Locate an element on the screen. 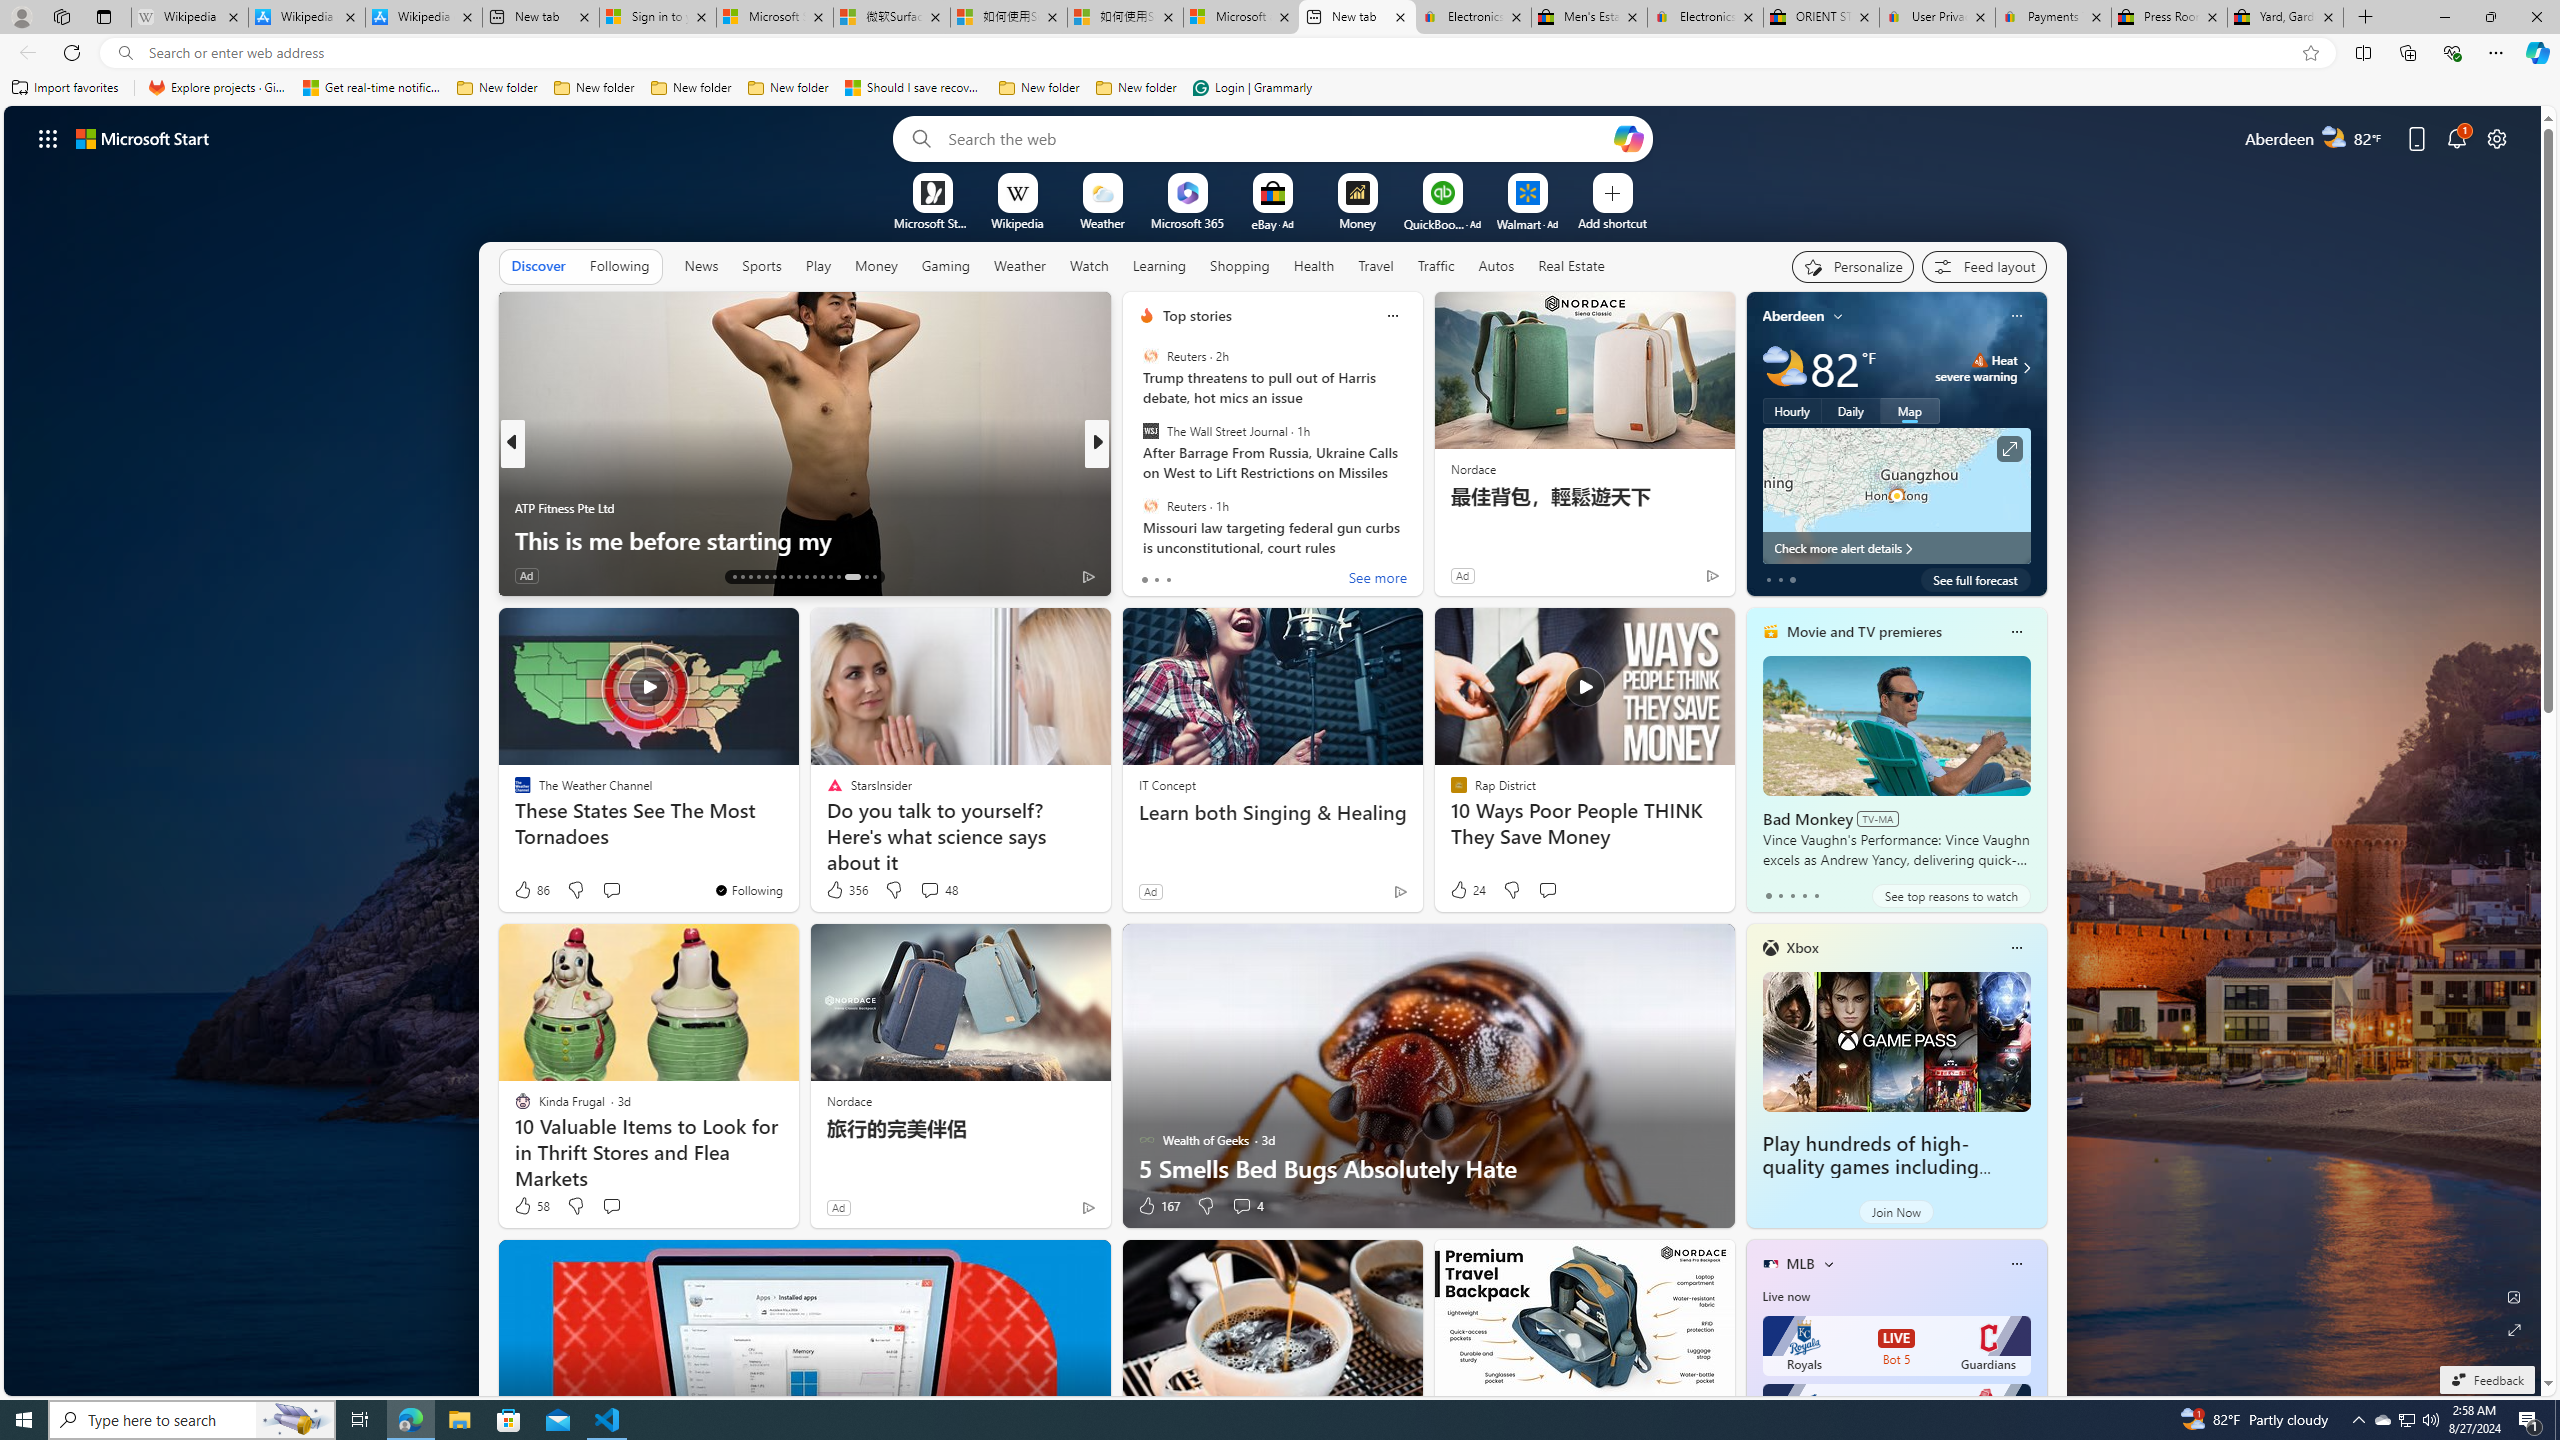  More Options is located at coordinates (1560, 180).